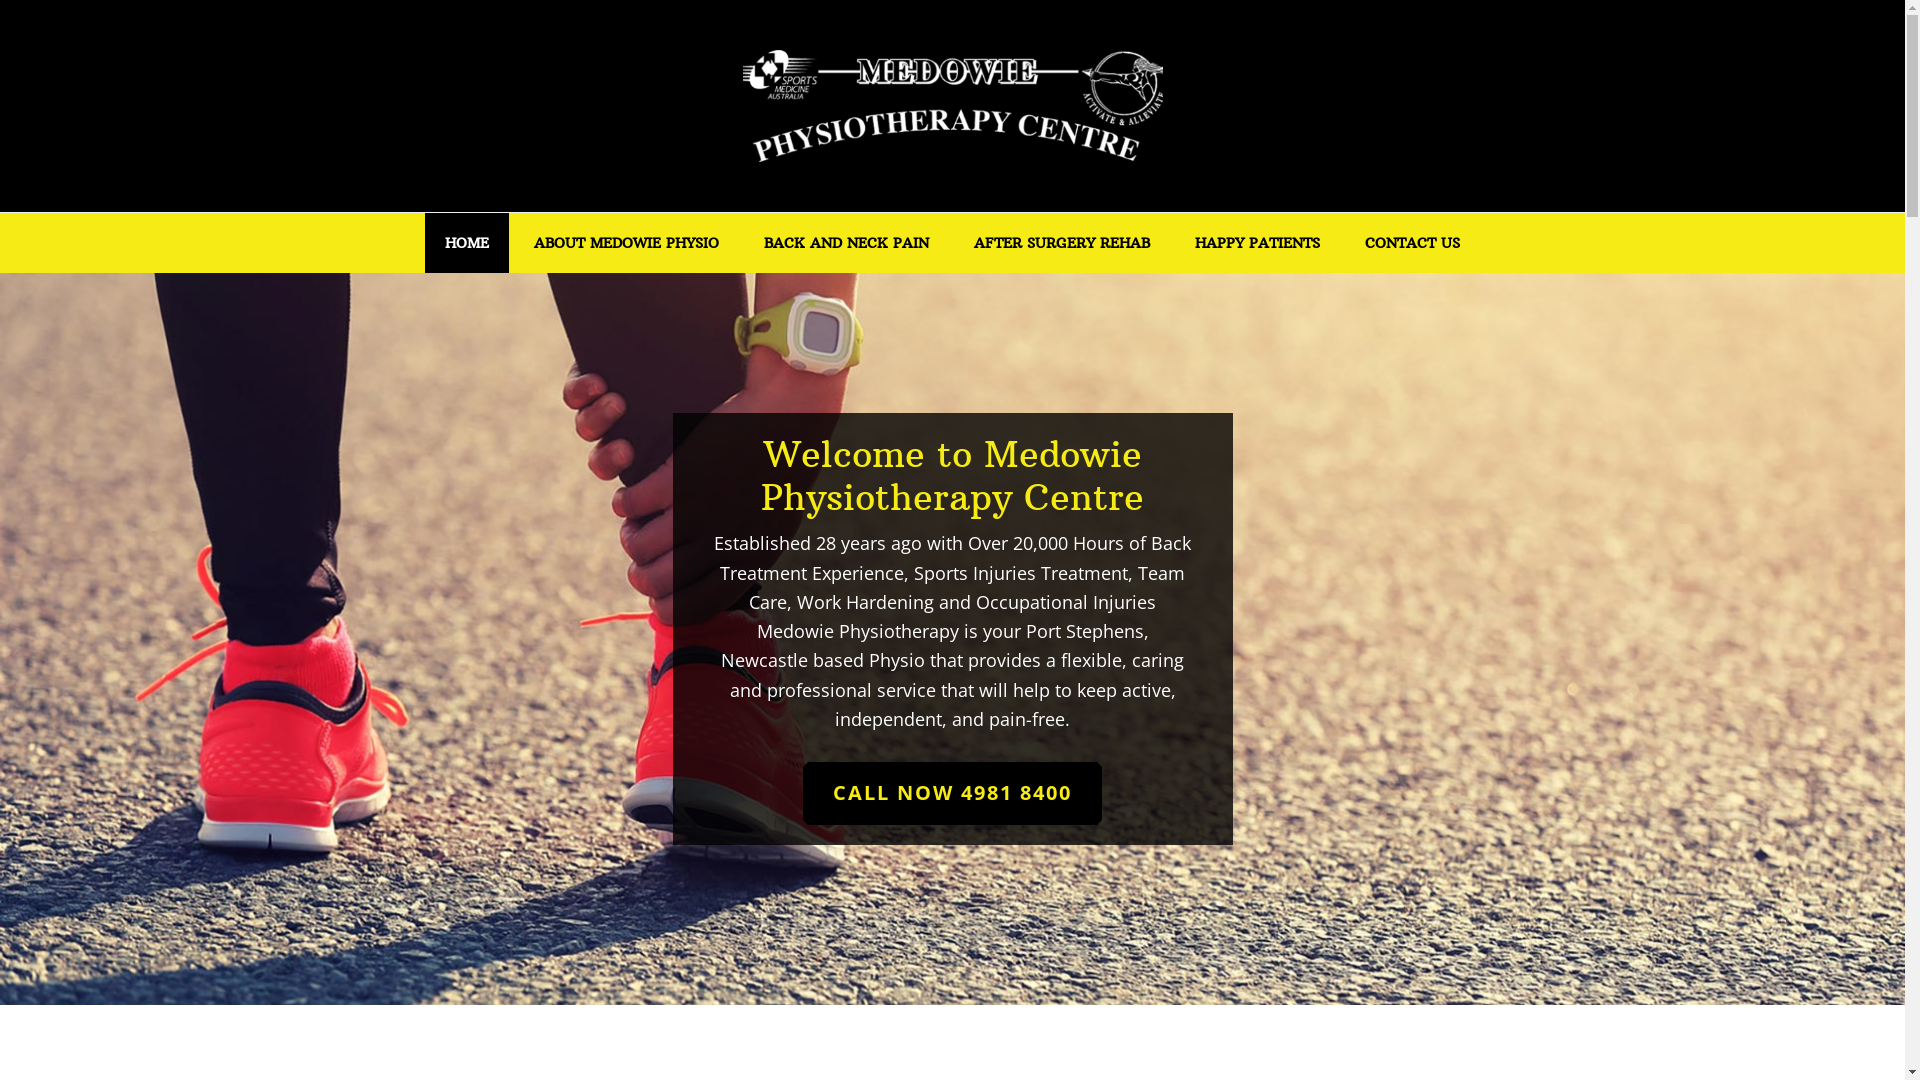 The width and height of the screenshot is (1920, 1080). Describe the element at coordinates (1258, 243) in the screenshot. I see `HAPPY PATIENTS` at that location.